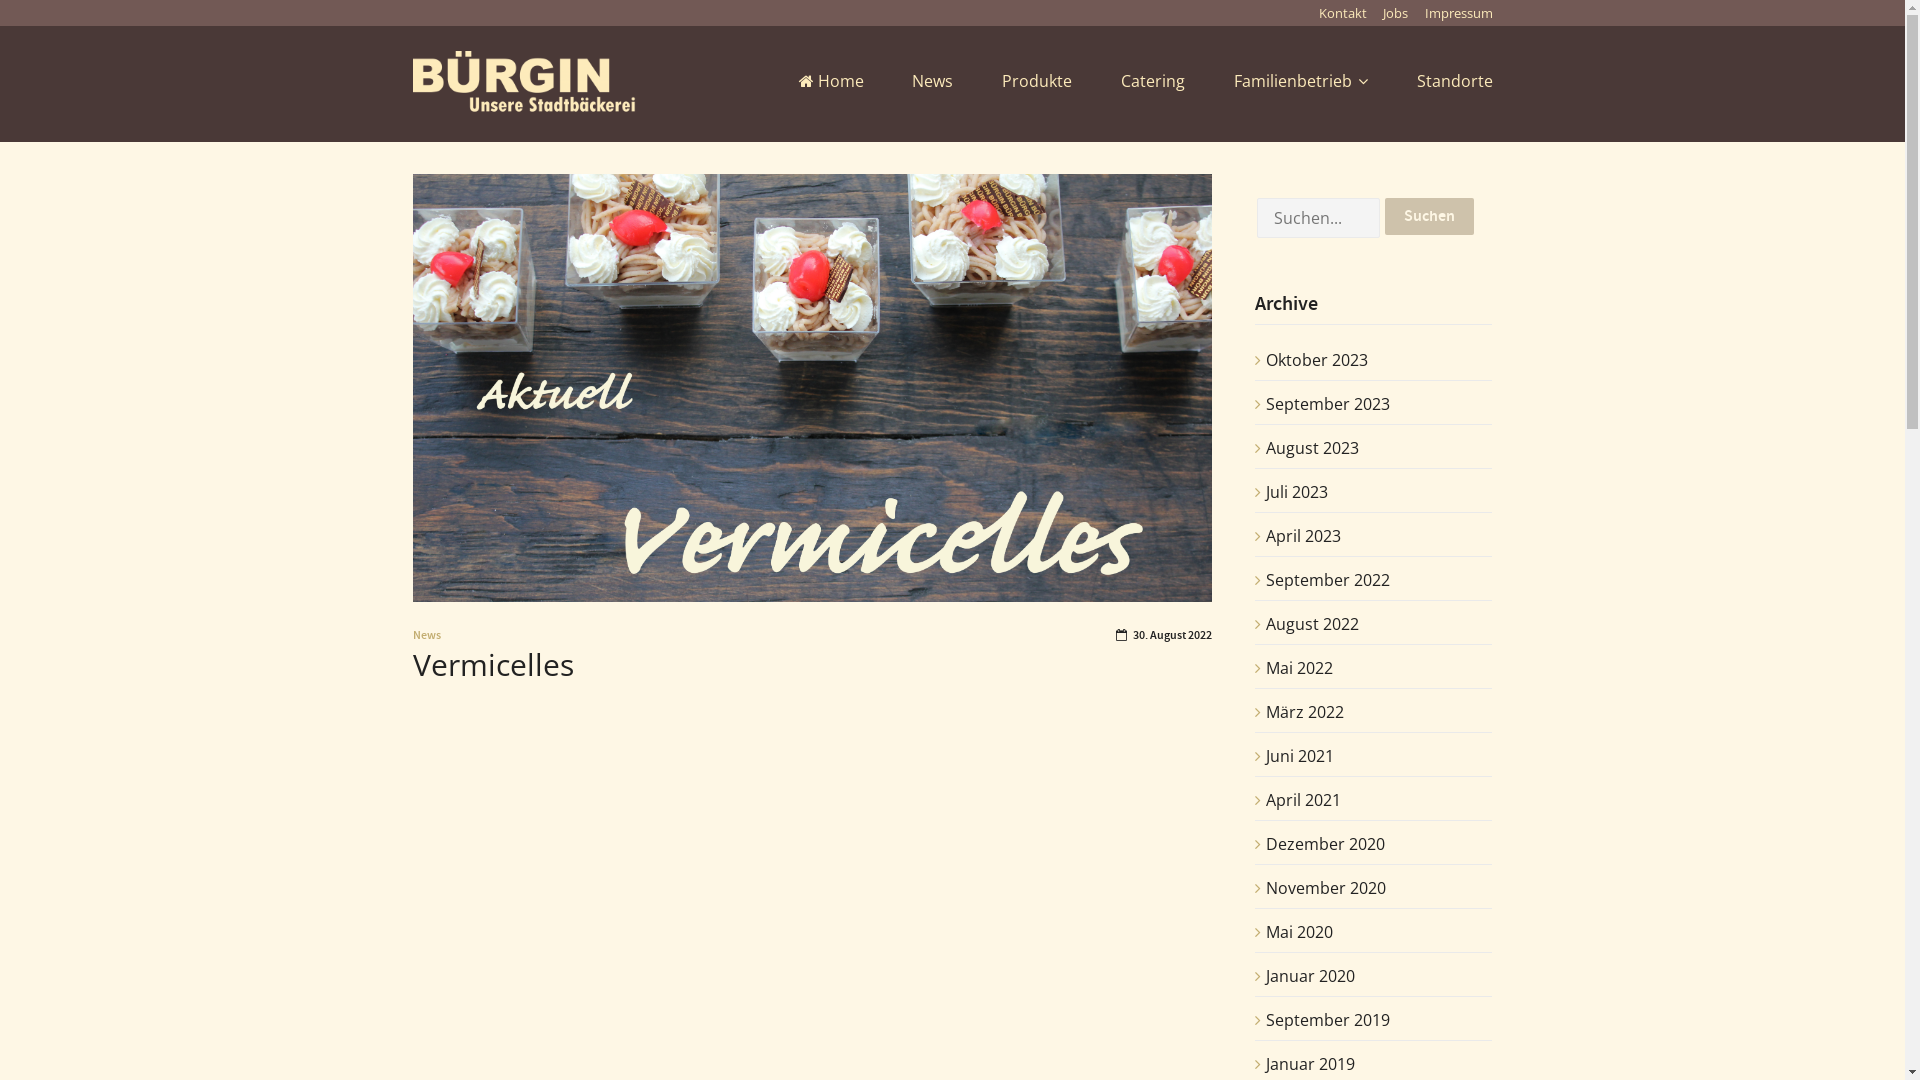 The width and height of the screenshot is (1920, 1080). I want to click on Mai 2020, so click(1300, 932).